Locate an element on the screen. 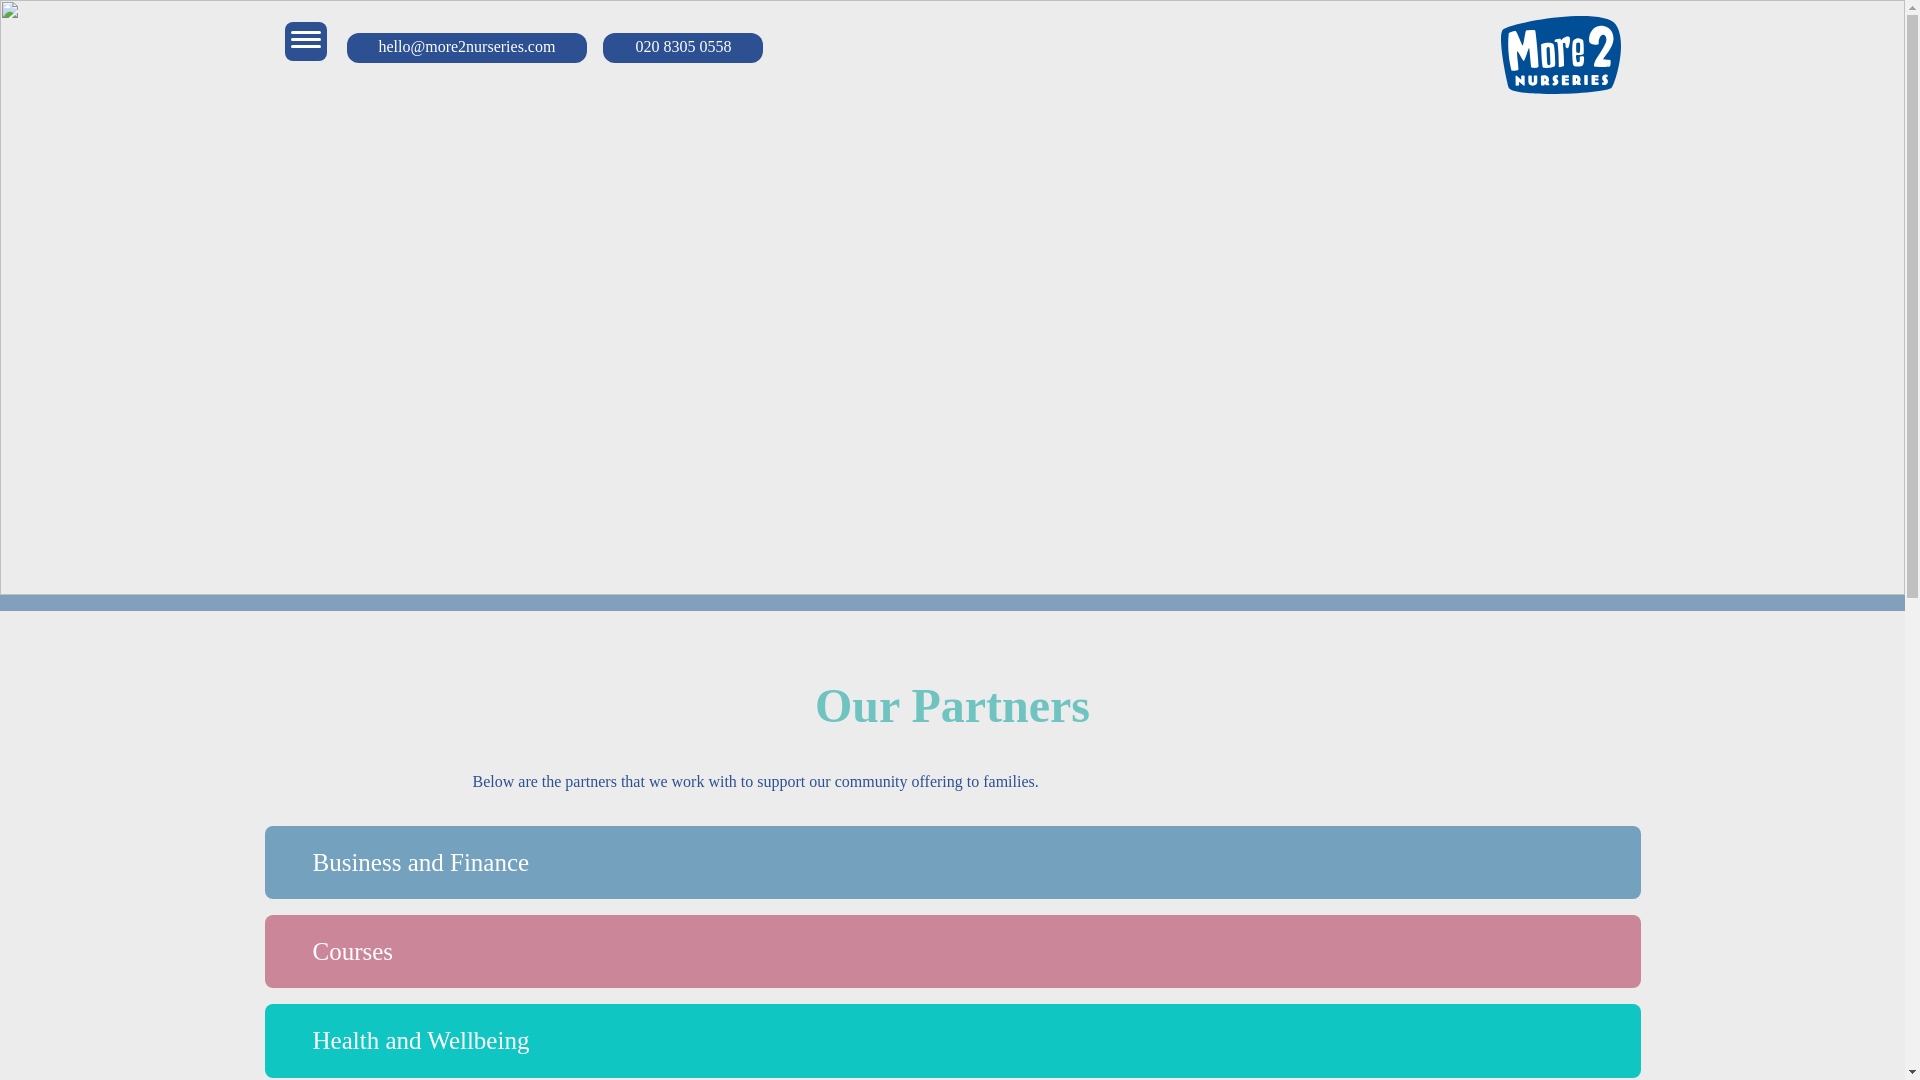 The image size is (1920, 1080). 020 8305 0558 is located at coordinates (682, 48).